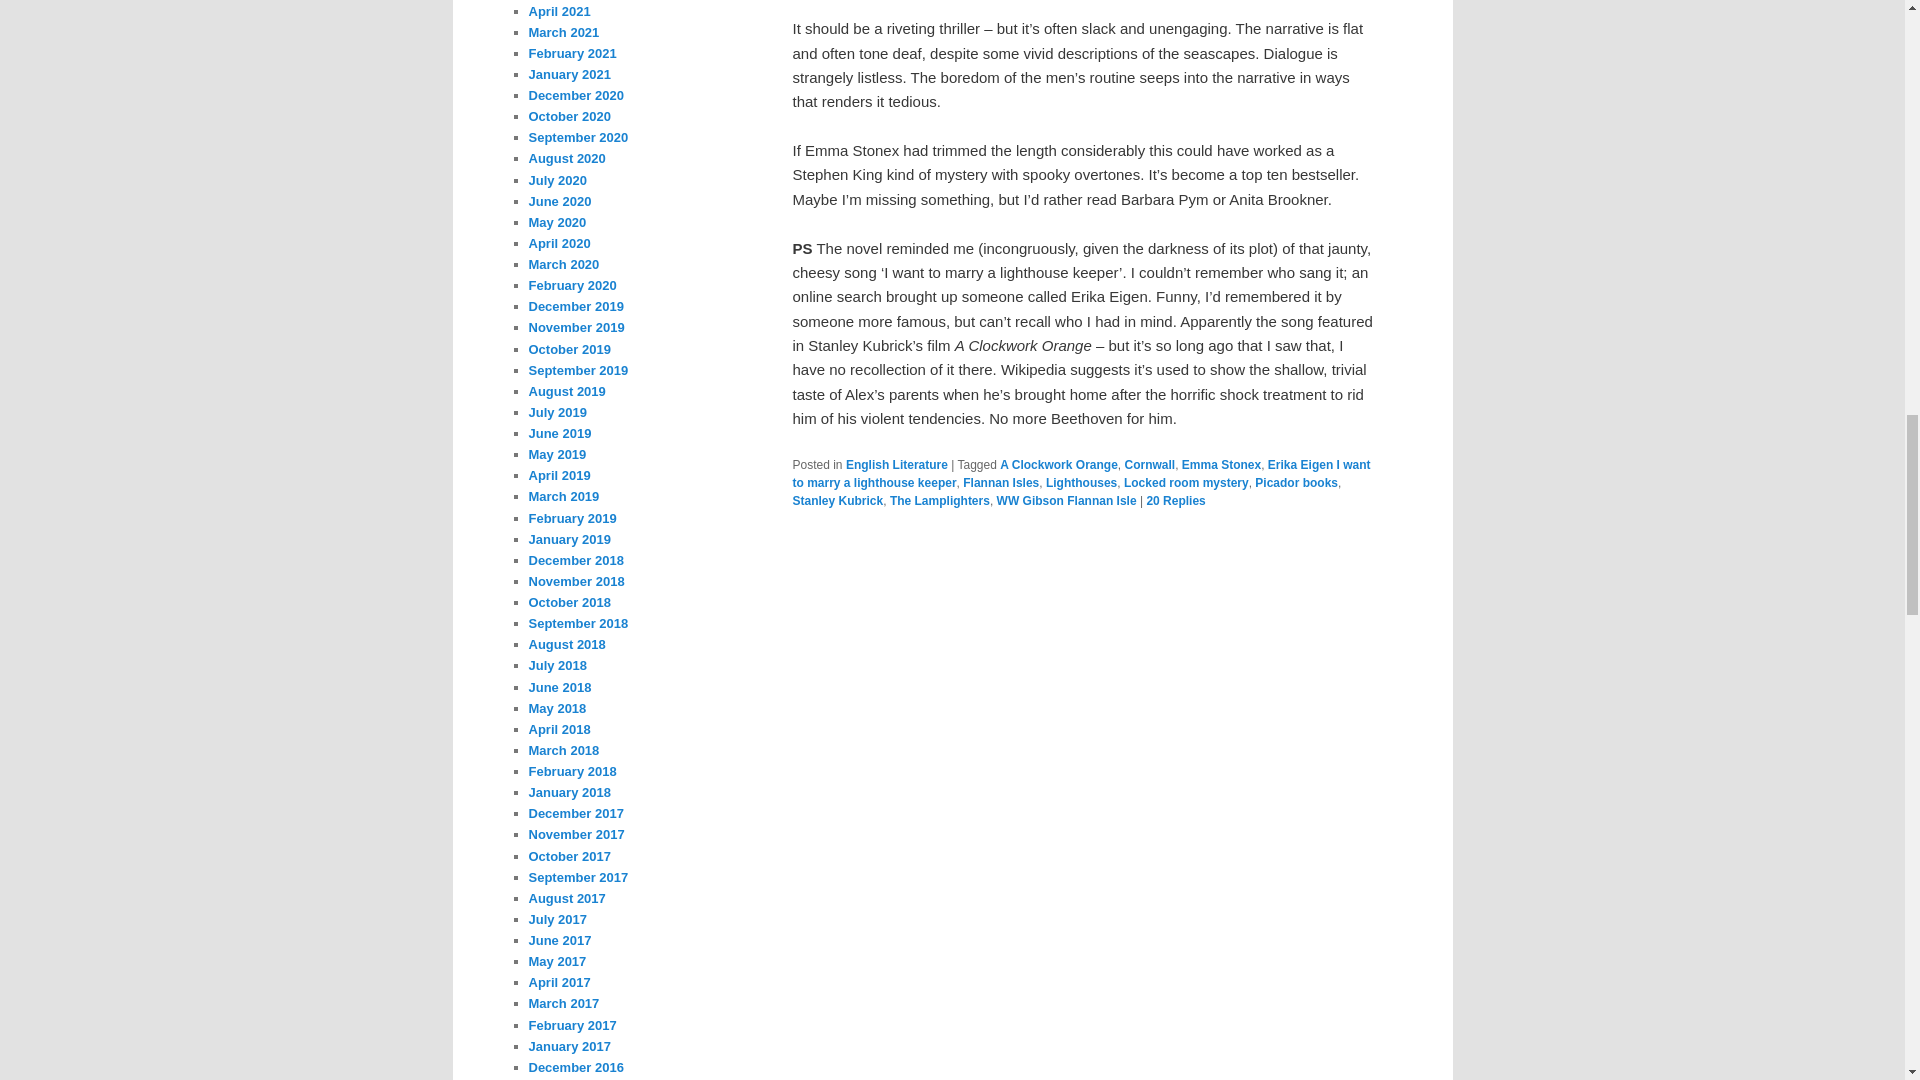  I want to click on Emma Stonex, so click(1222, 464).